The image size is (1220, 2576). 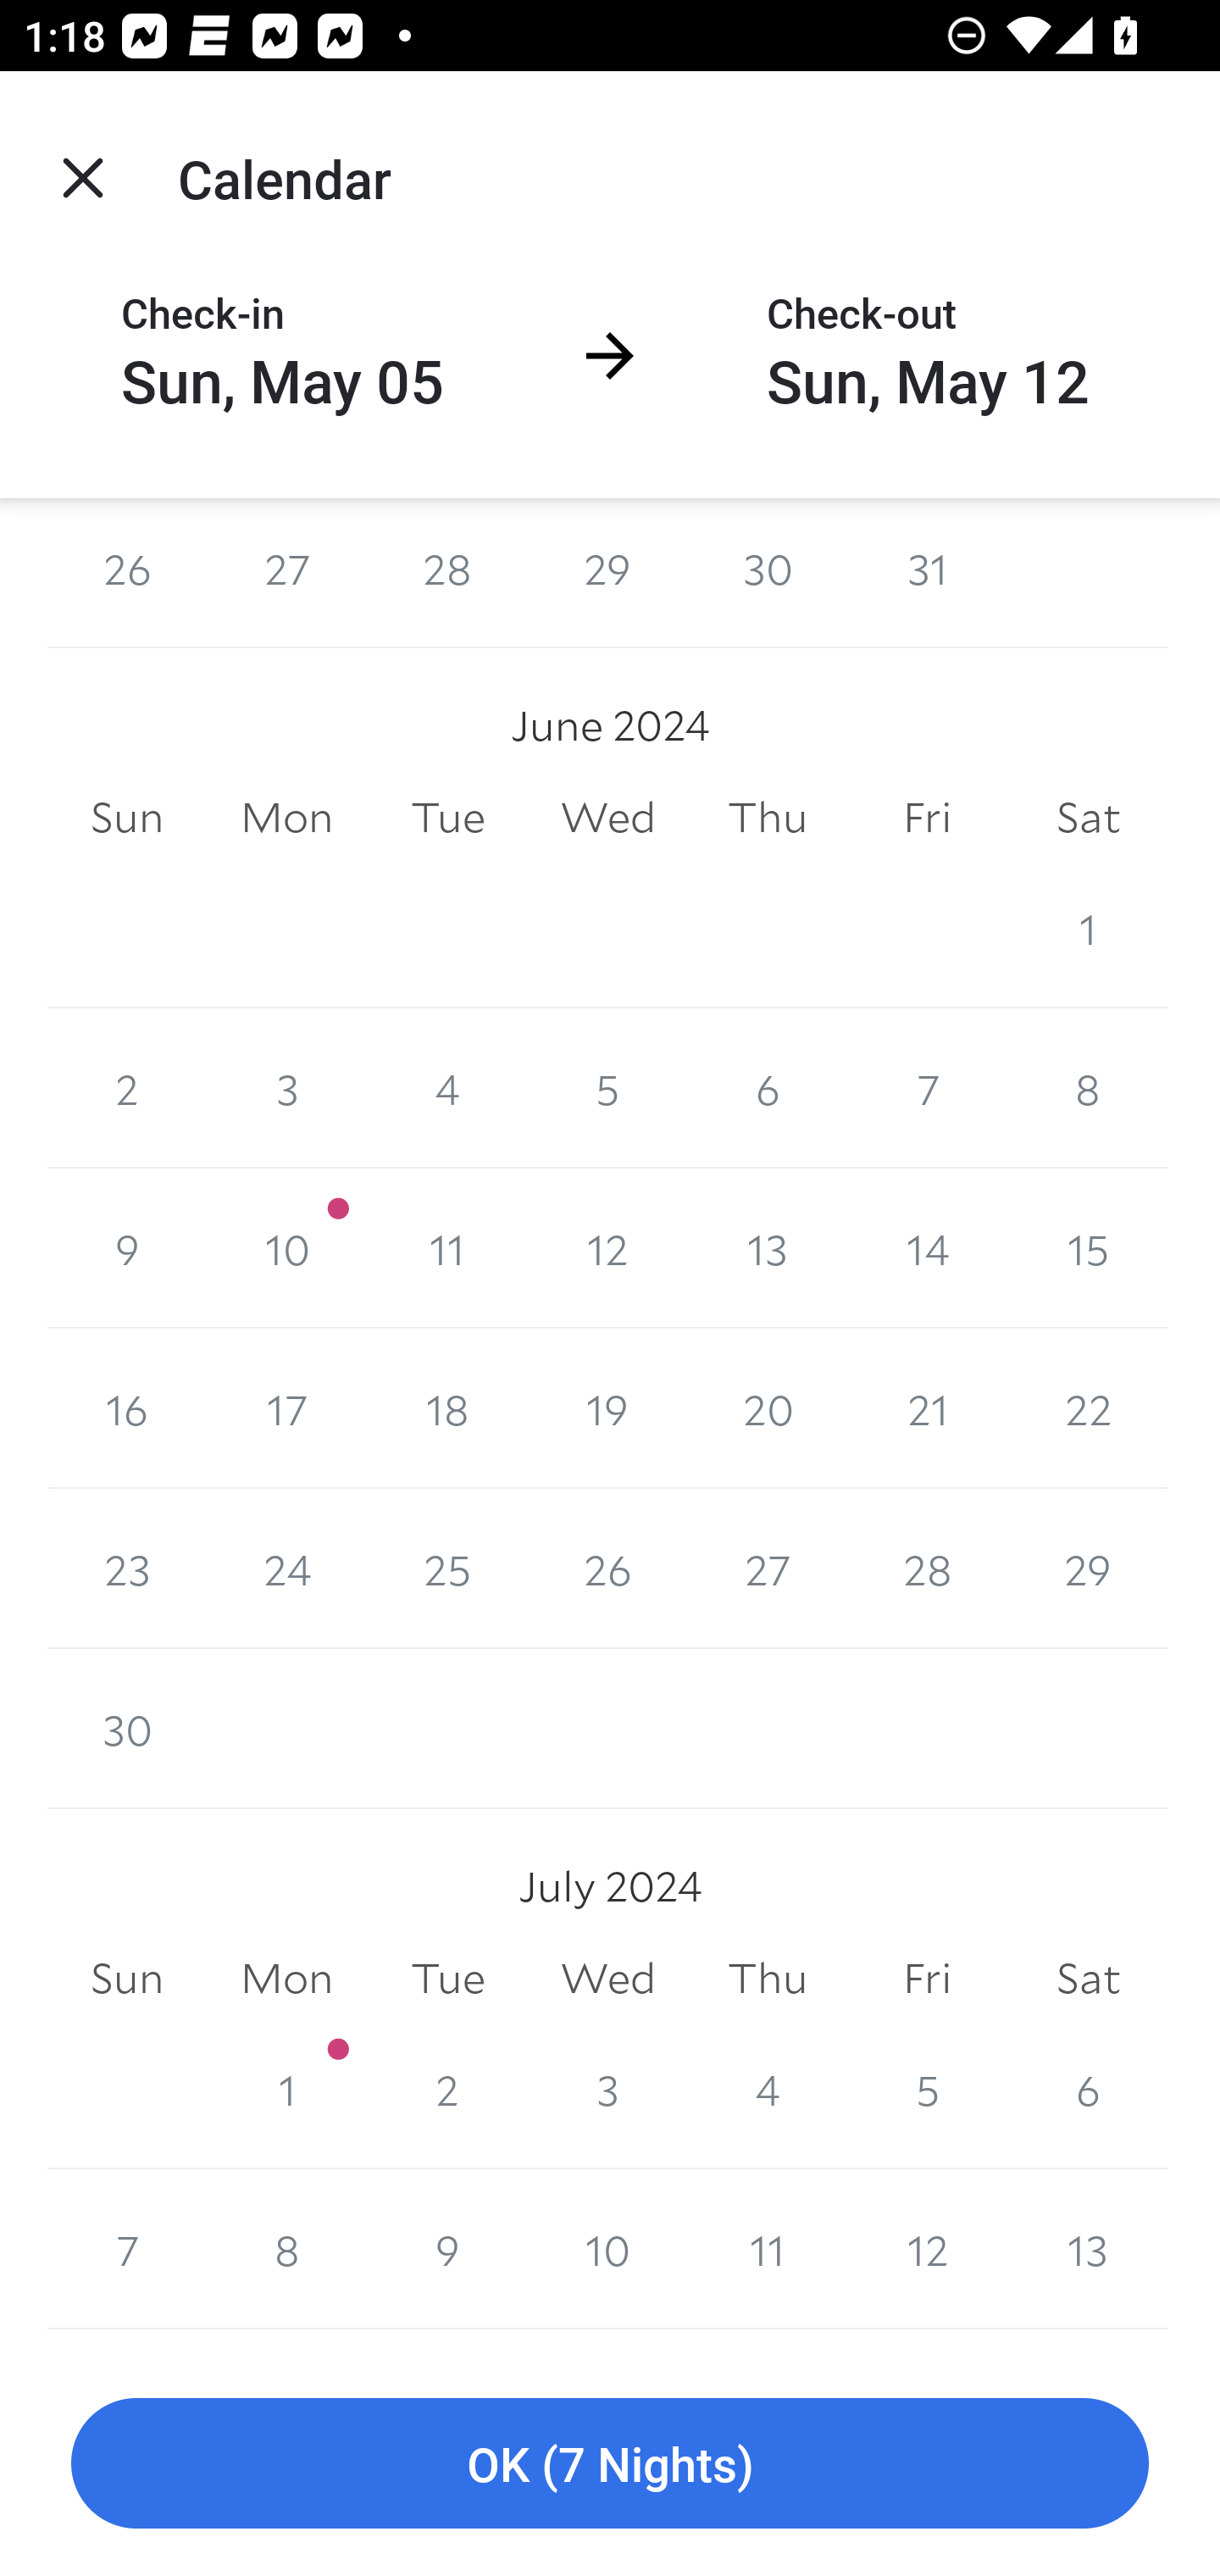 What do you see at coordinates (286, 2249) in the screenshot?
I see `8 8 July 2024` at bounding box center [286, 2249].